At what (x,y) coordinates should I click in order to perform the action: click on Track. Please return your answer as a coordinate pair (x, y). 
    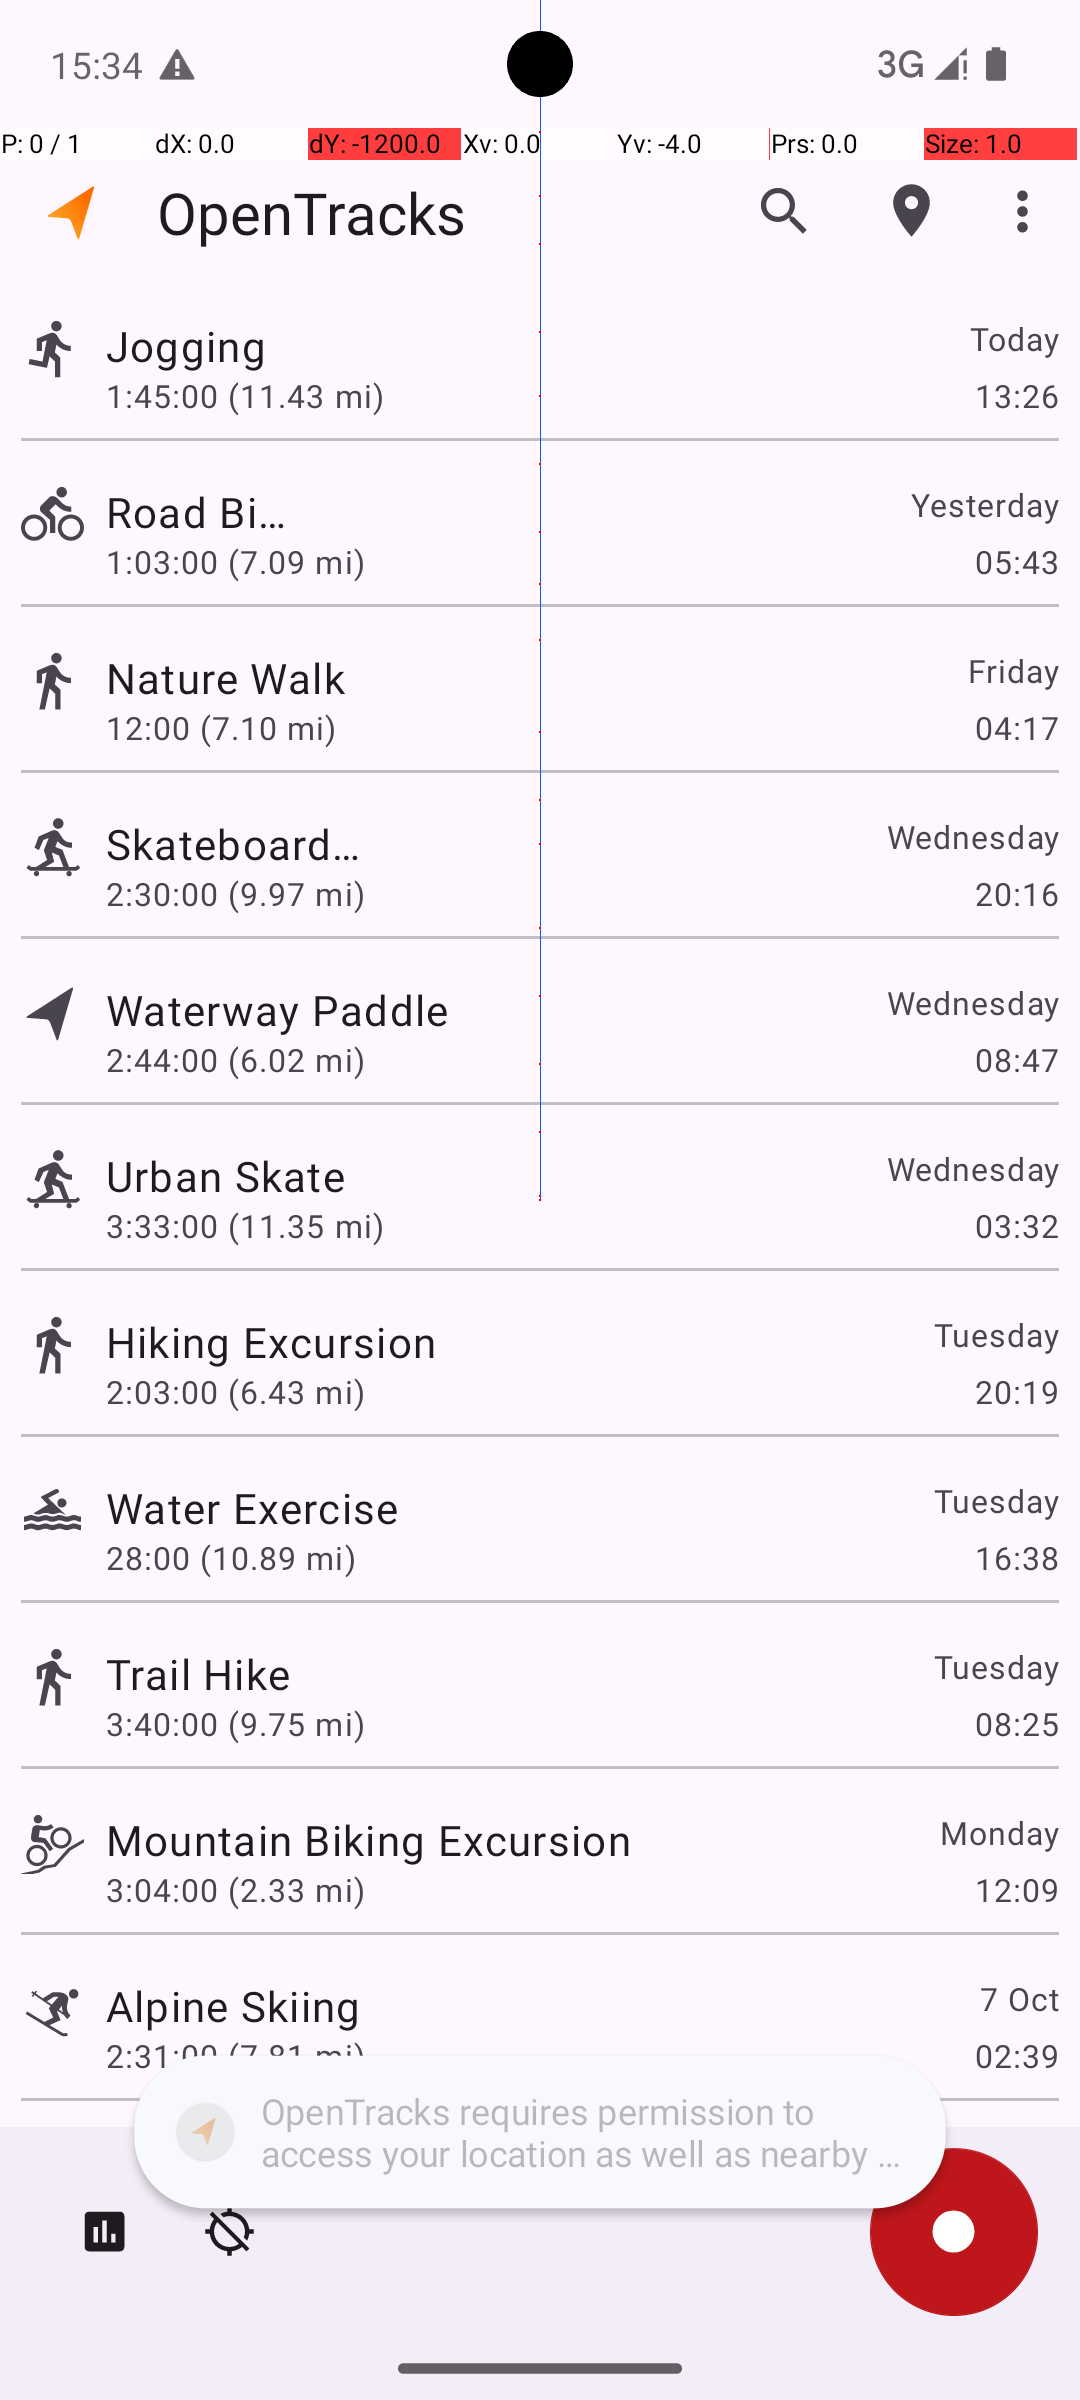
    Looking at the image, I should click on (52, 348).